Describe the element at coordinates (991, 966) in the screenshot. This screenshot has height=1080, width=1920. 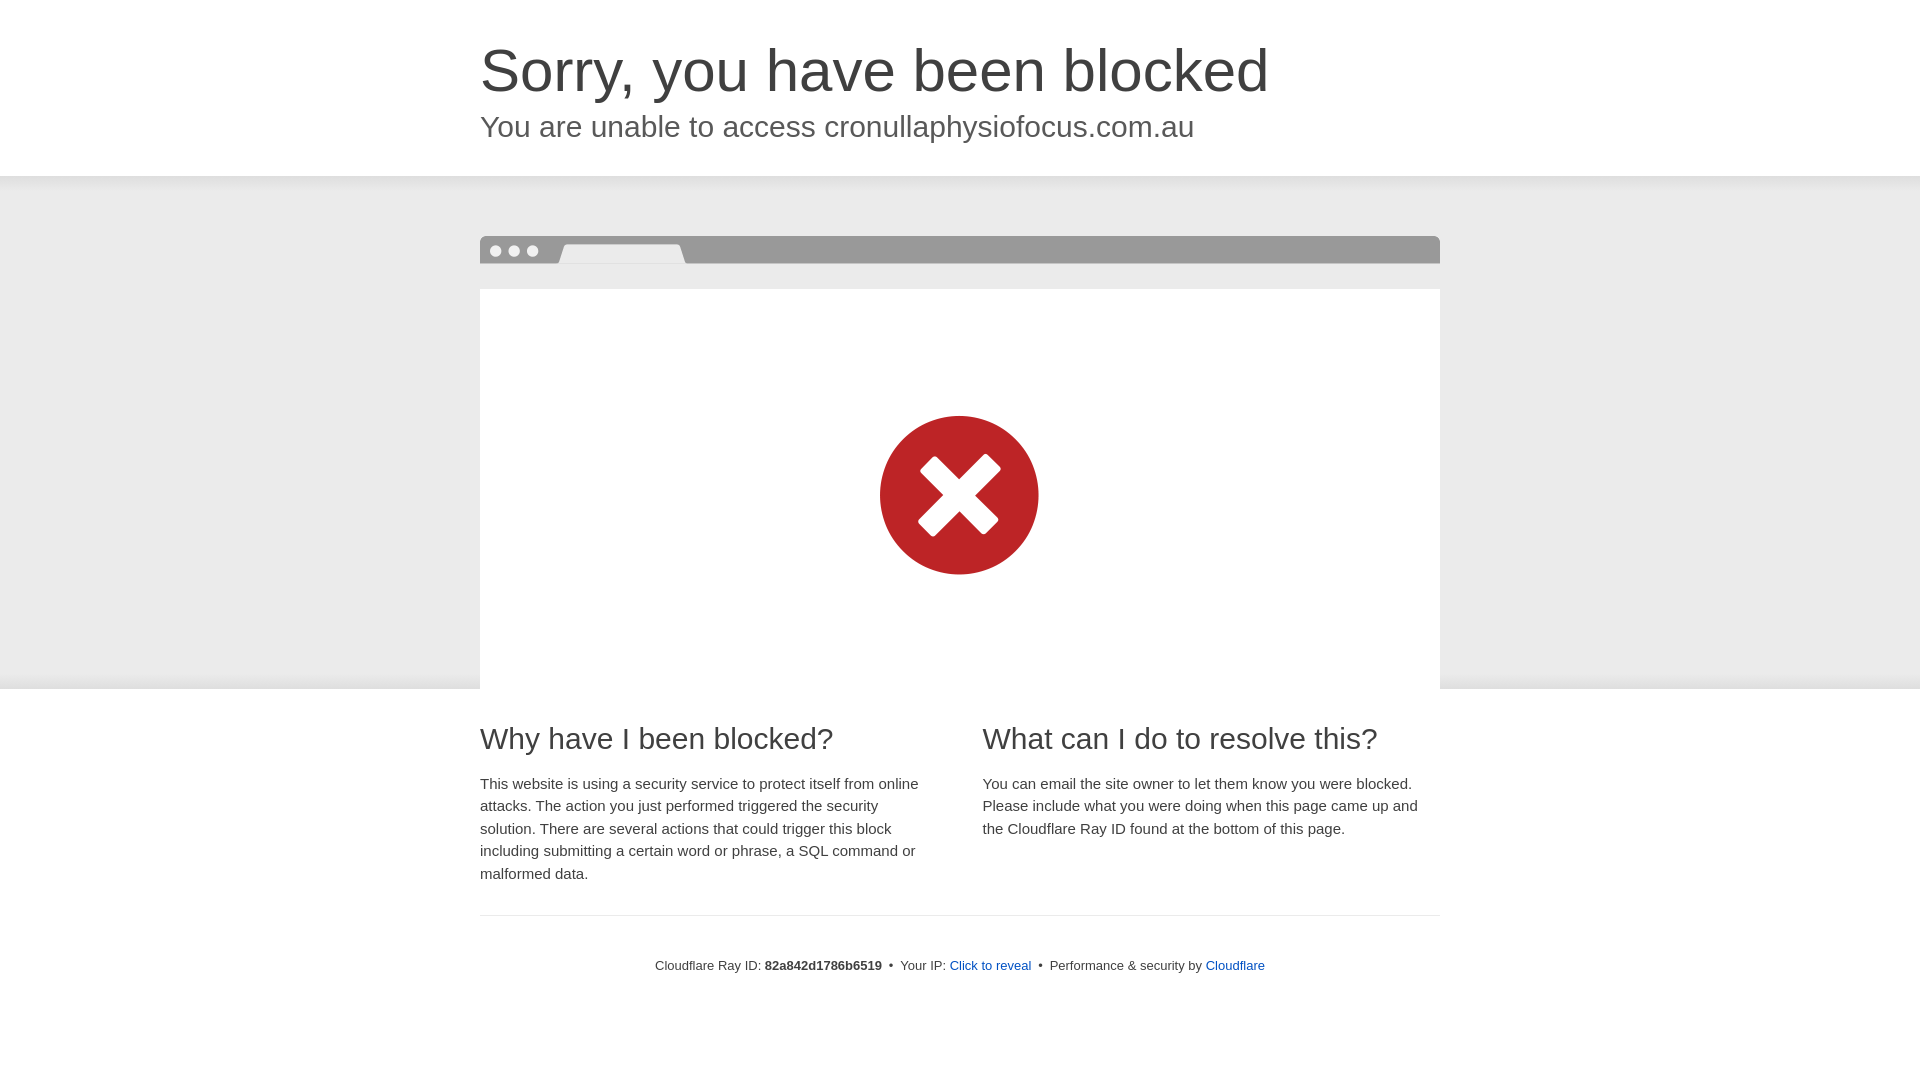
I see `Click to reveal` at that location.